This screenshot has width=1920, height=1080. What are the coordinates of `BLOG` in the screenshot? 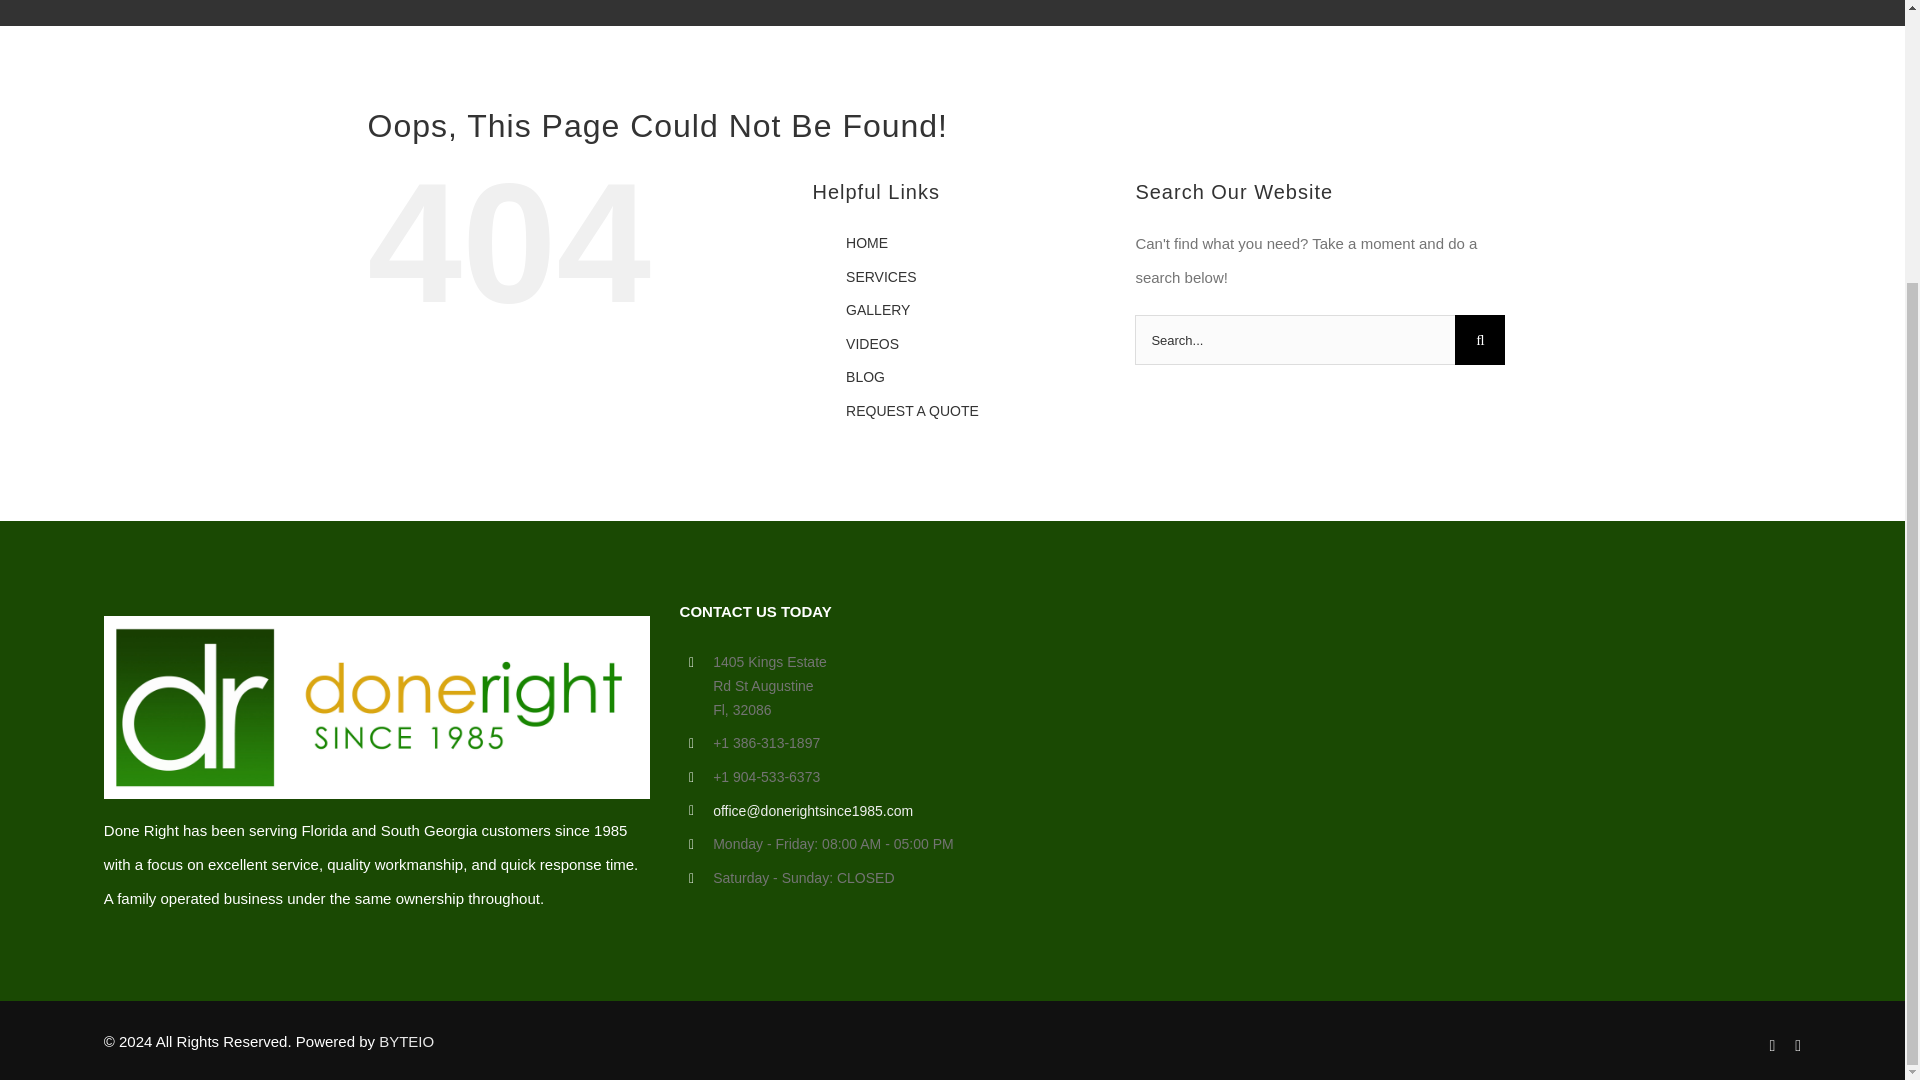 It's located at (866, 376).